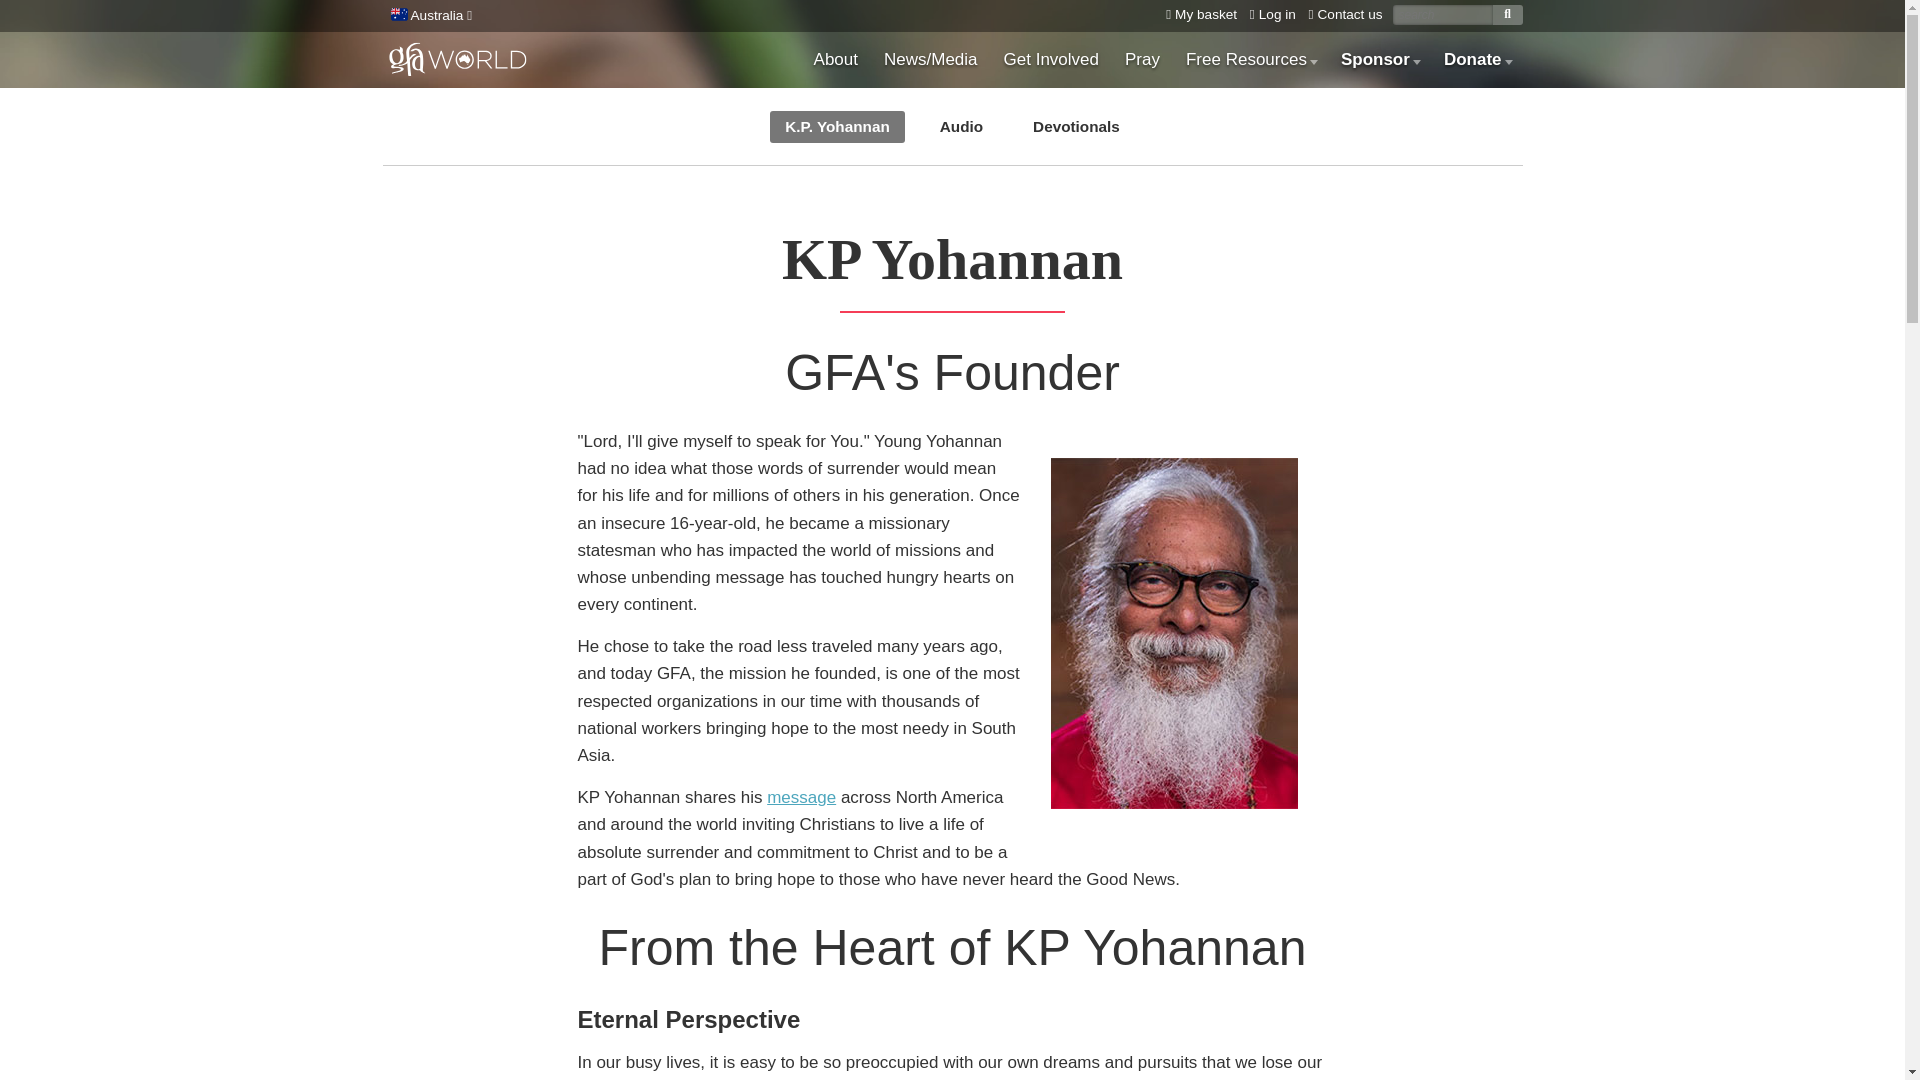 This screenshot has width=1920, height=1080. I want to click on Free Resources, so click(1250, 60).